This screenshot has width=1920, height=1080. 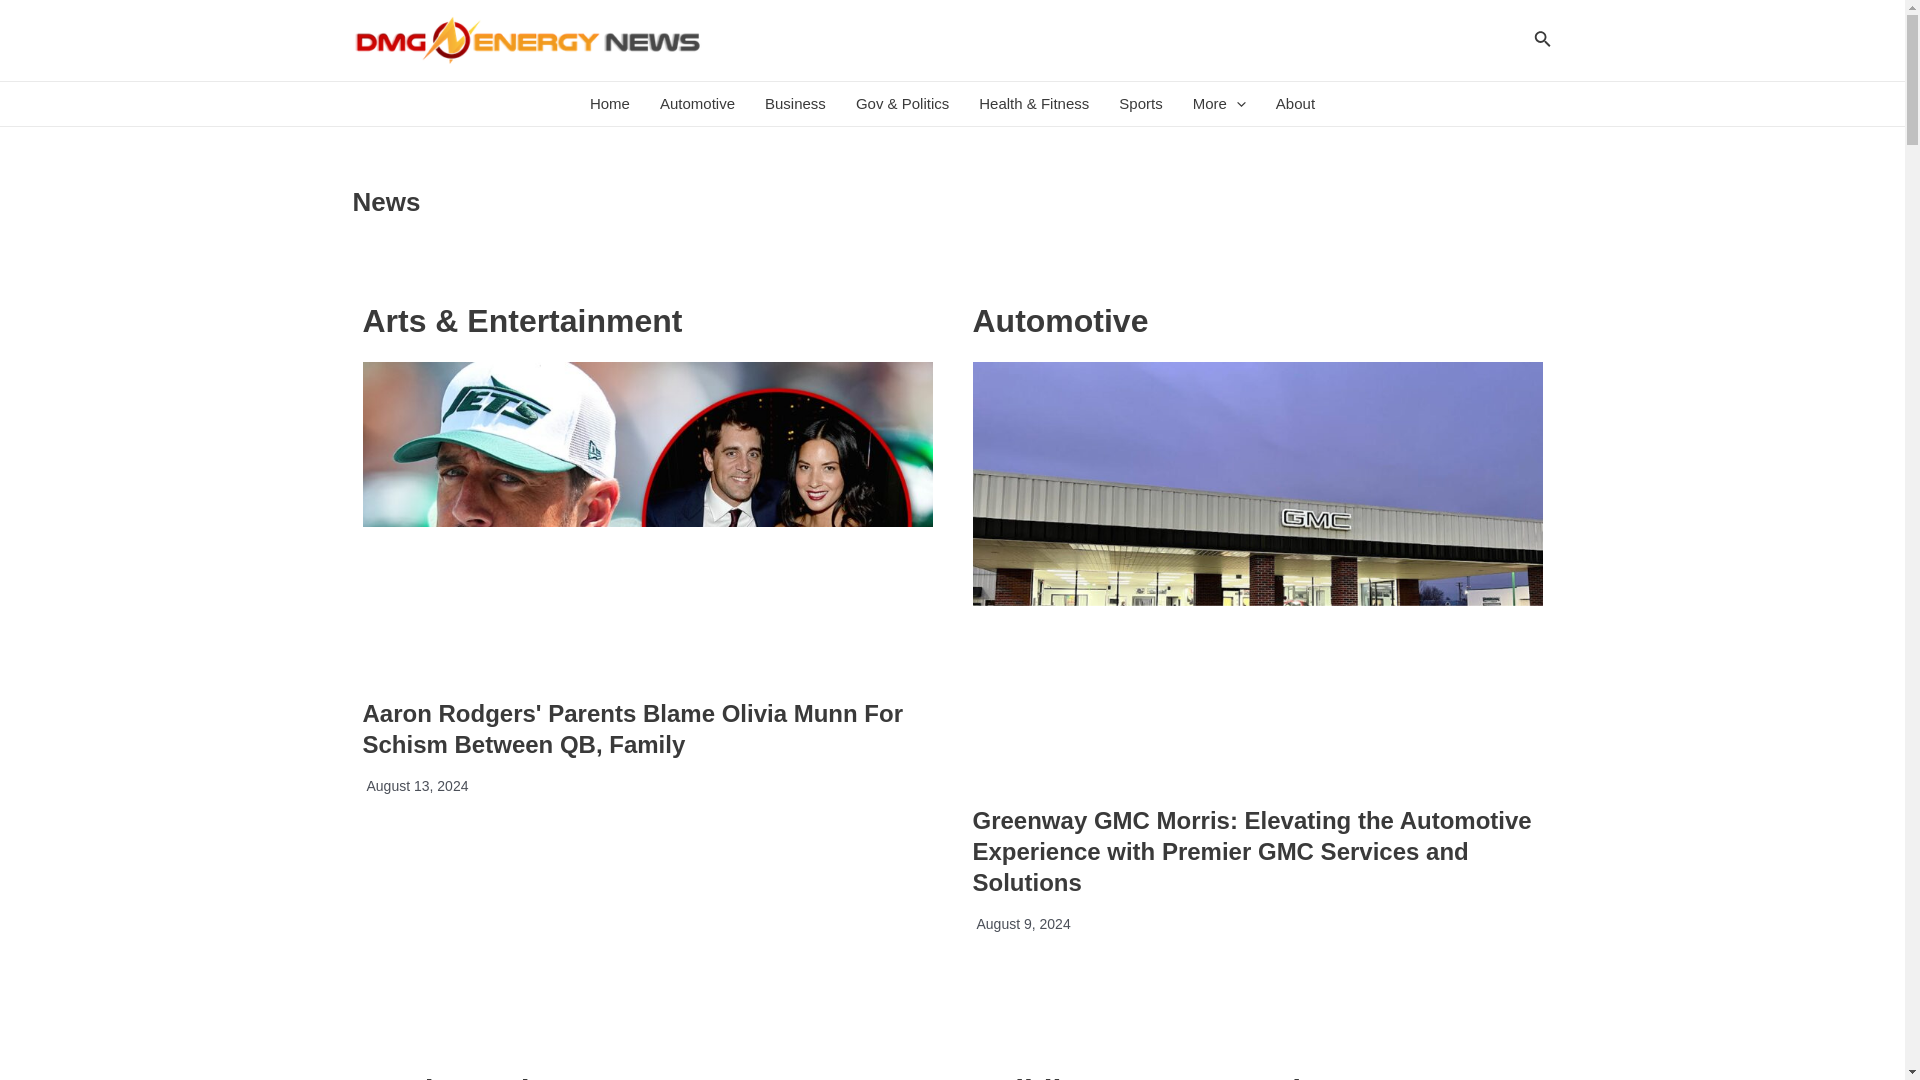 I want to click on Automotive, so click(x=698, y=104).